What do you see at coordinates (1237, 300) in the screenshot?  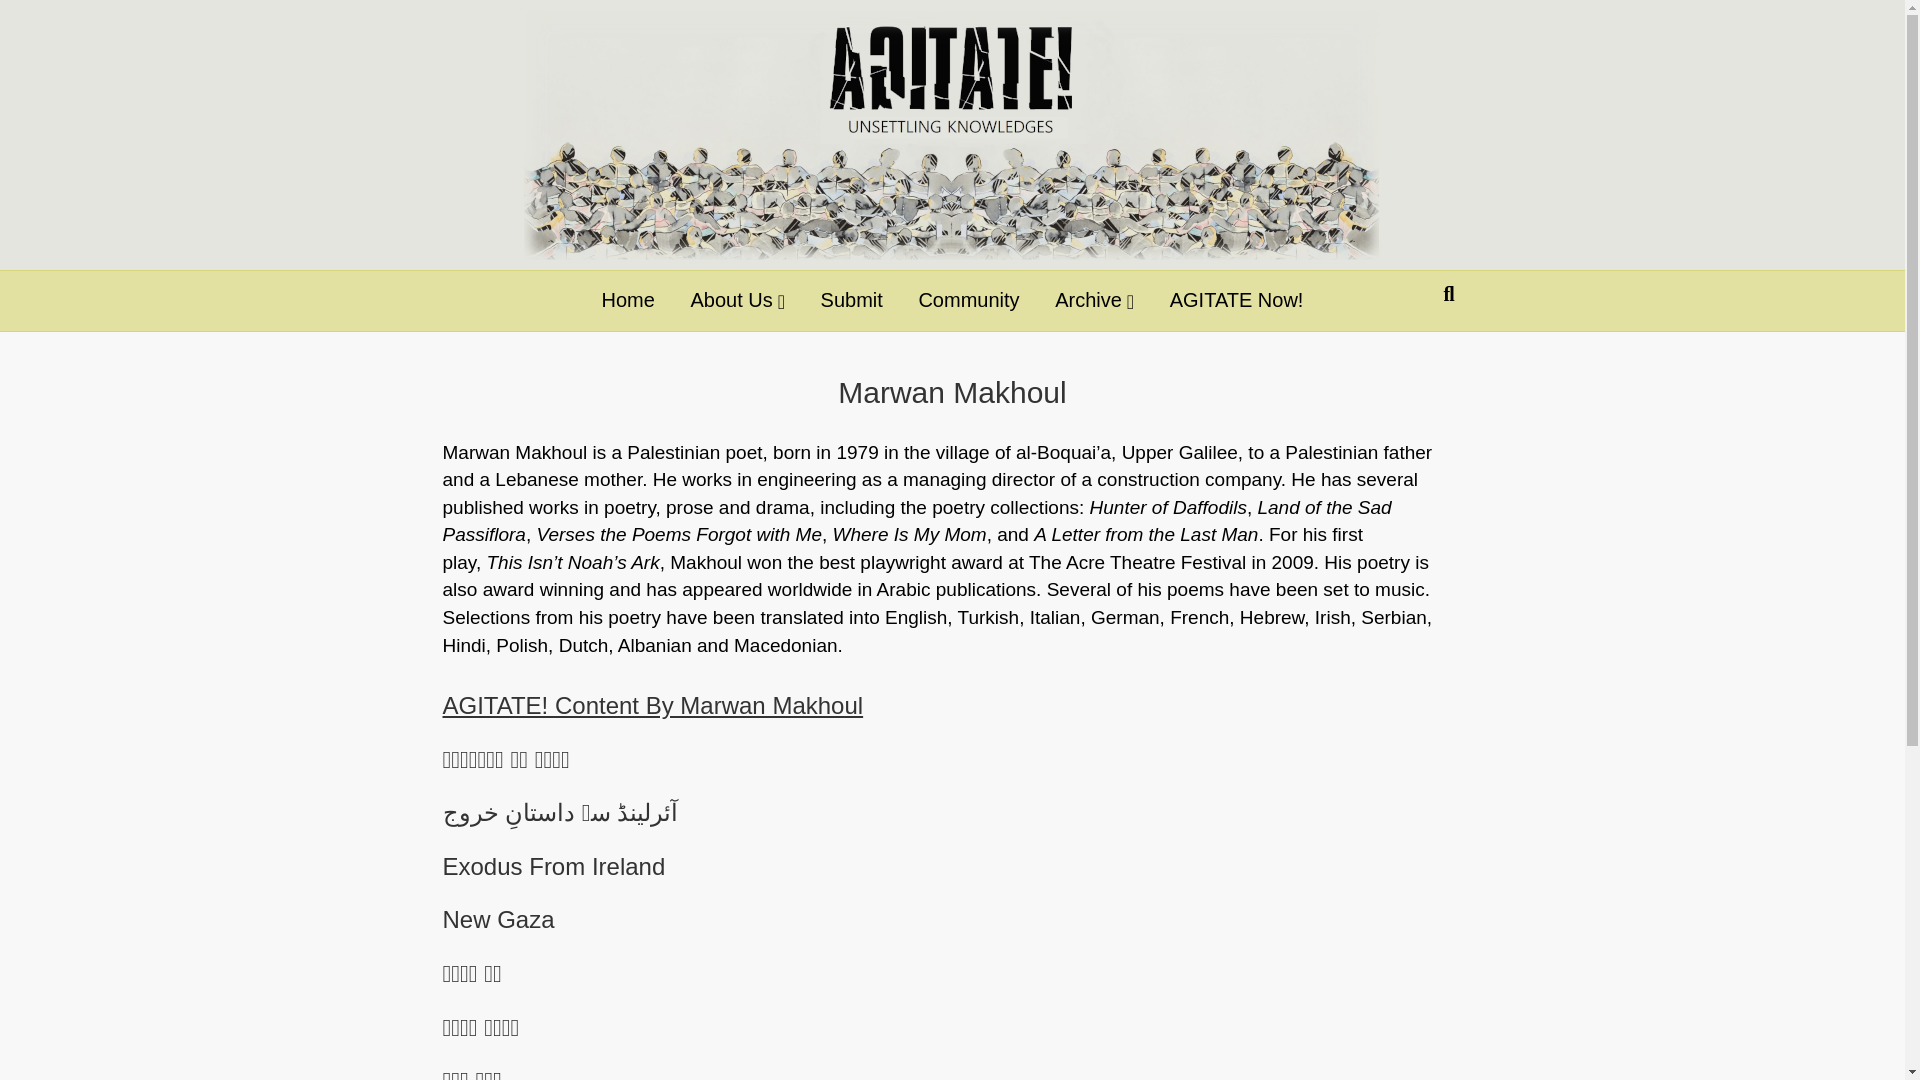 I see `AGITATE Now!` at bounding box center [1237, 300].